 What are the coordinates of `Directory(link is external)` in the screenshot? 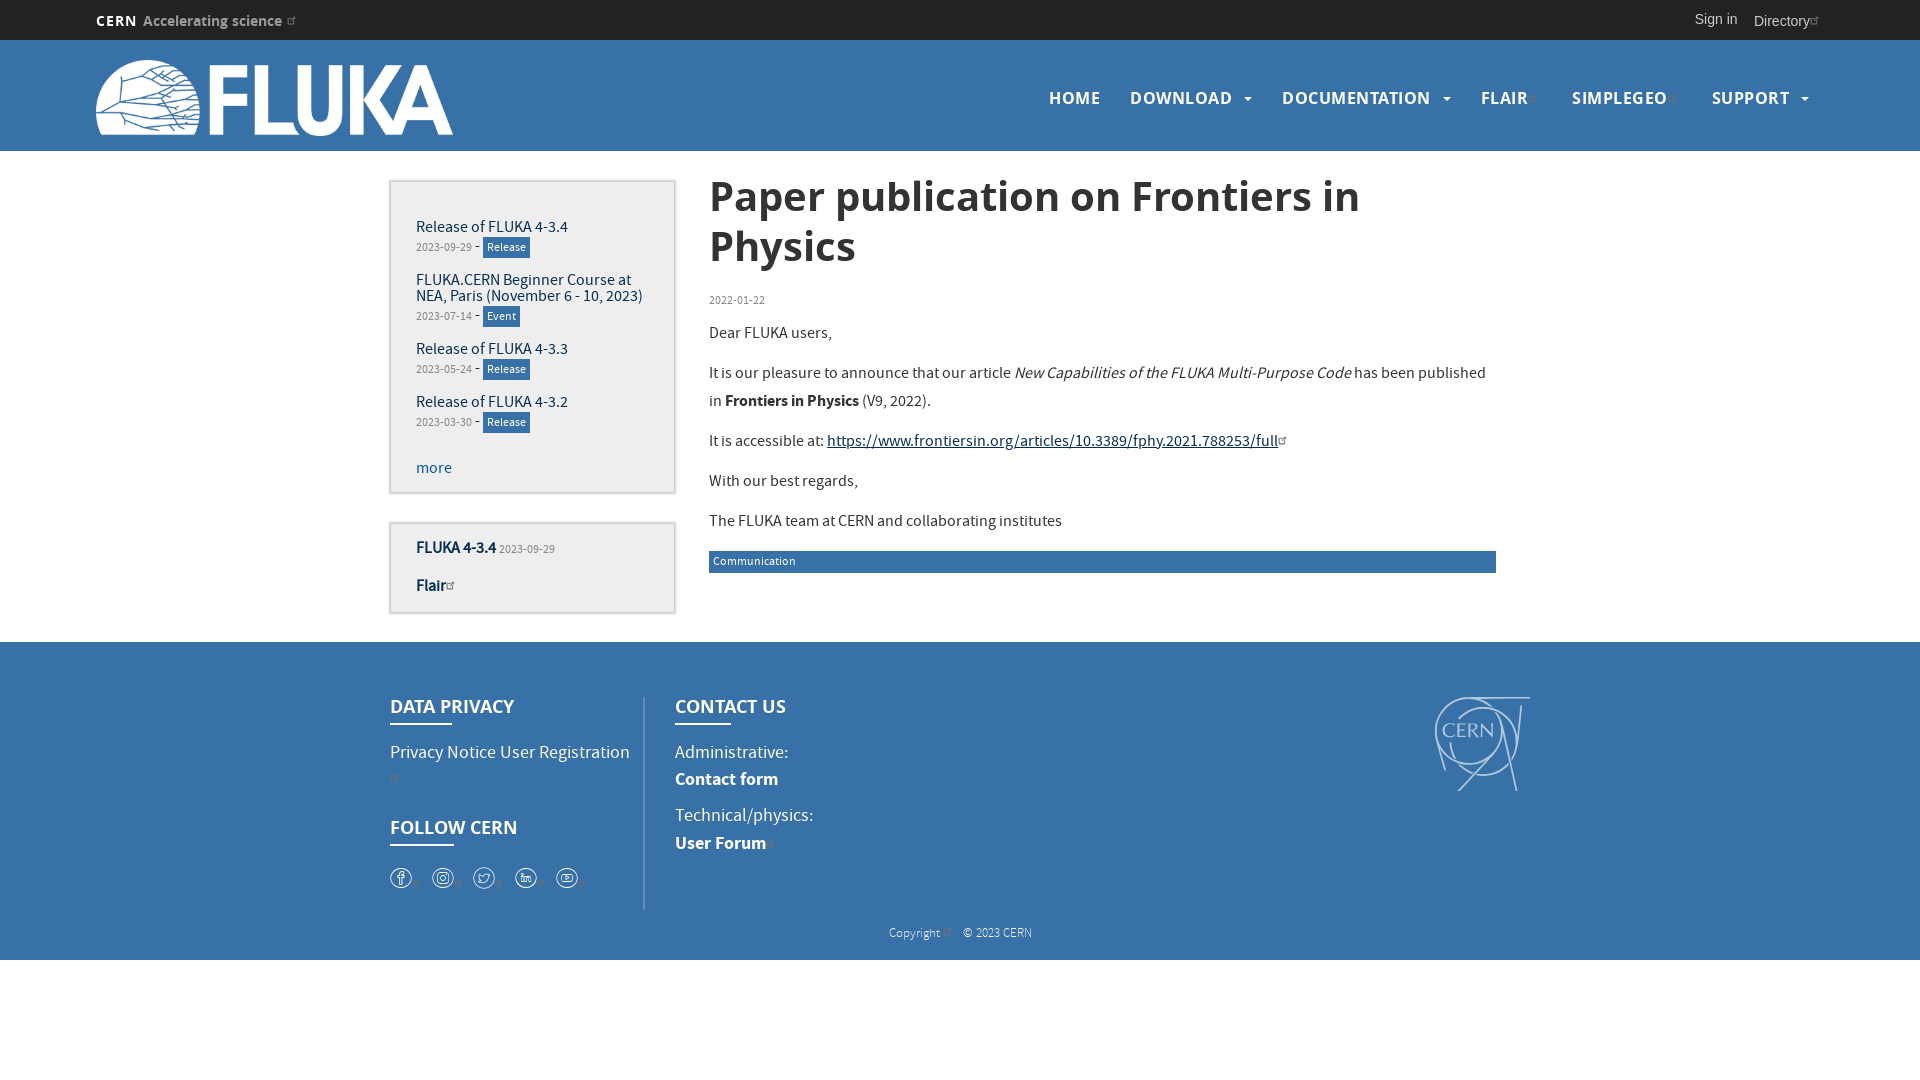 It's located at (1789, 20).